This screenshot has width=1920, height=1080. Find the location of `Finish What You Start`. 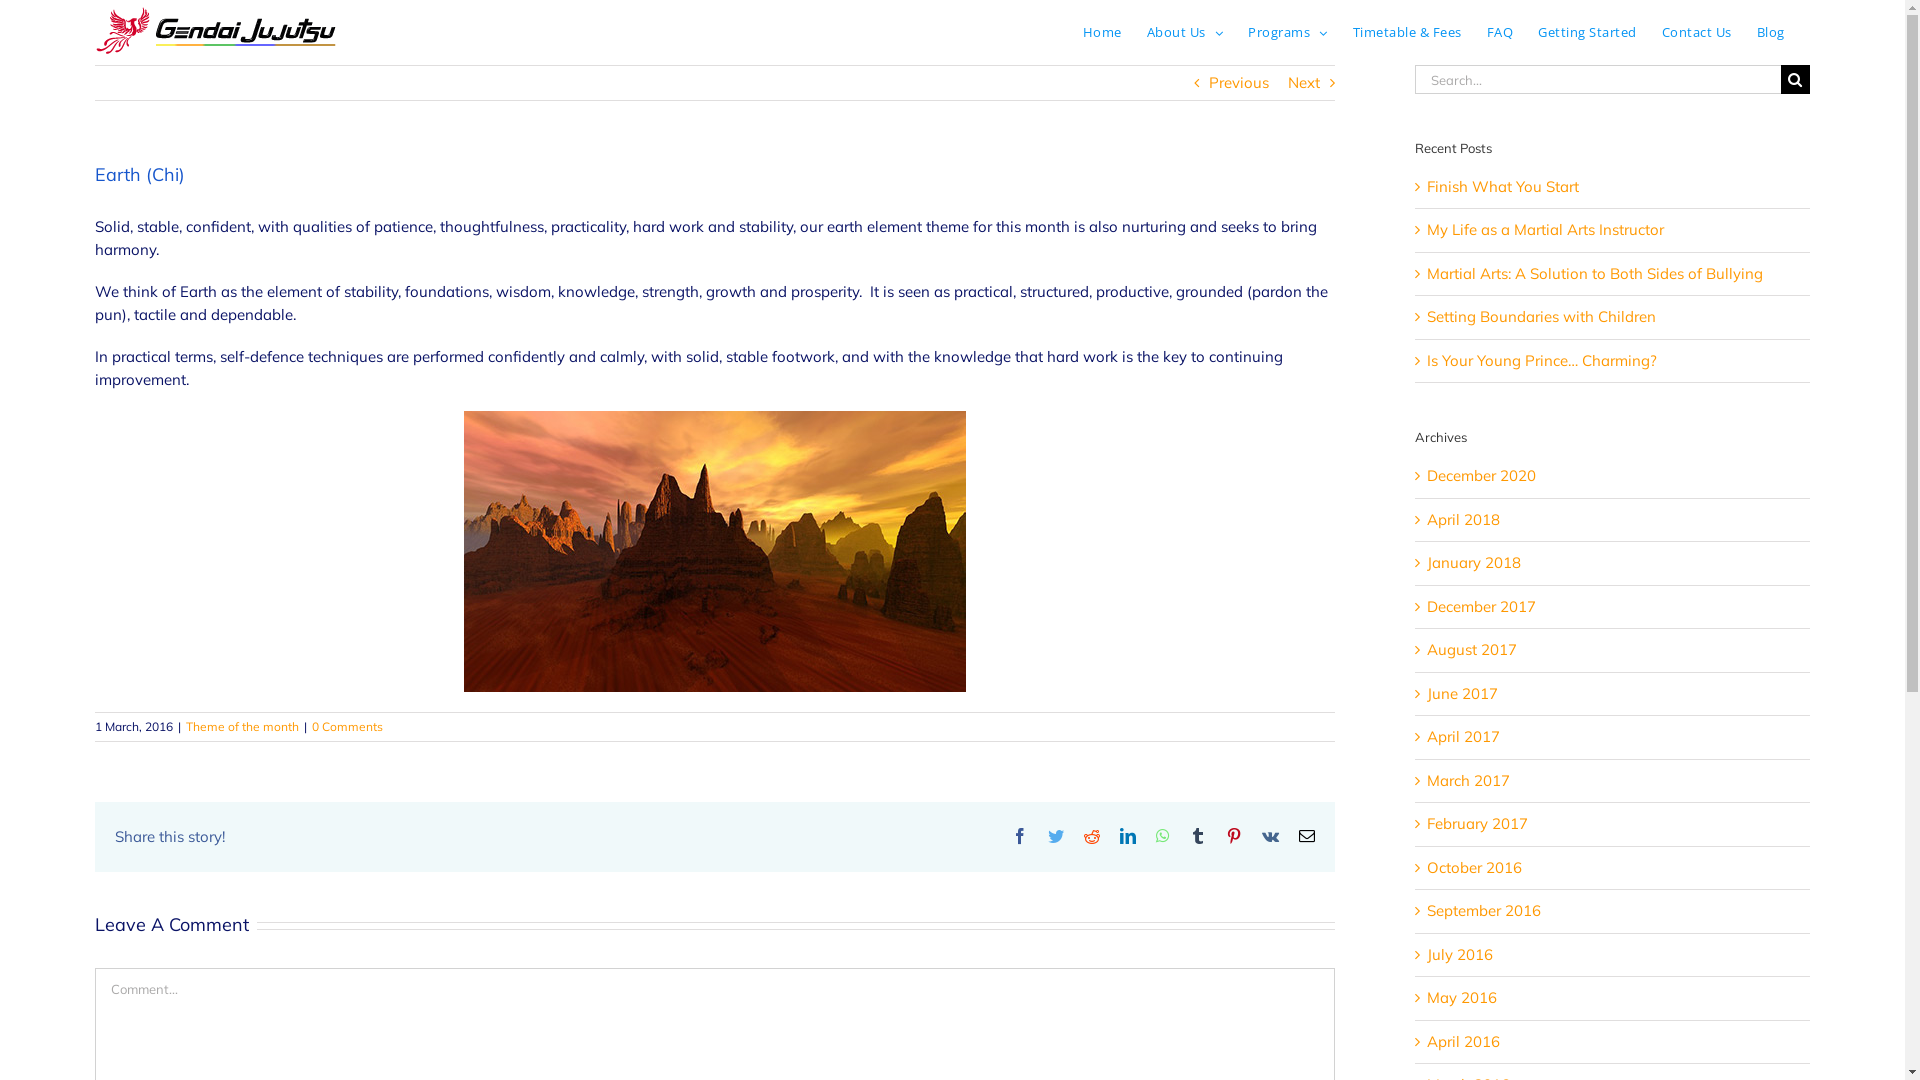

Finish What You Start is located at coordinates (1503, 186).